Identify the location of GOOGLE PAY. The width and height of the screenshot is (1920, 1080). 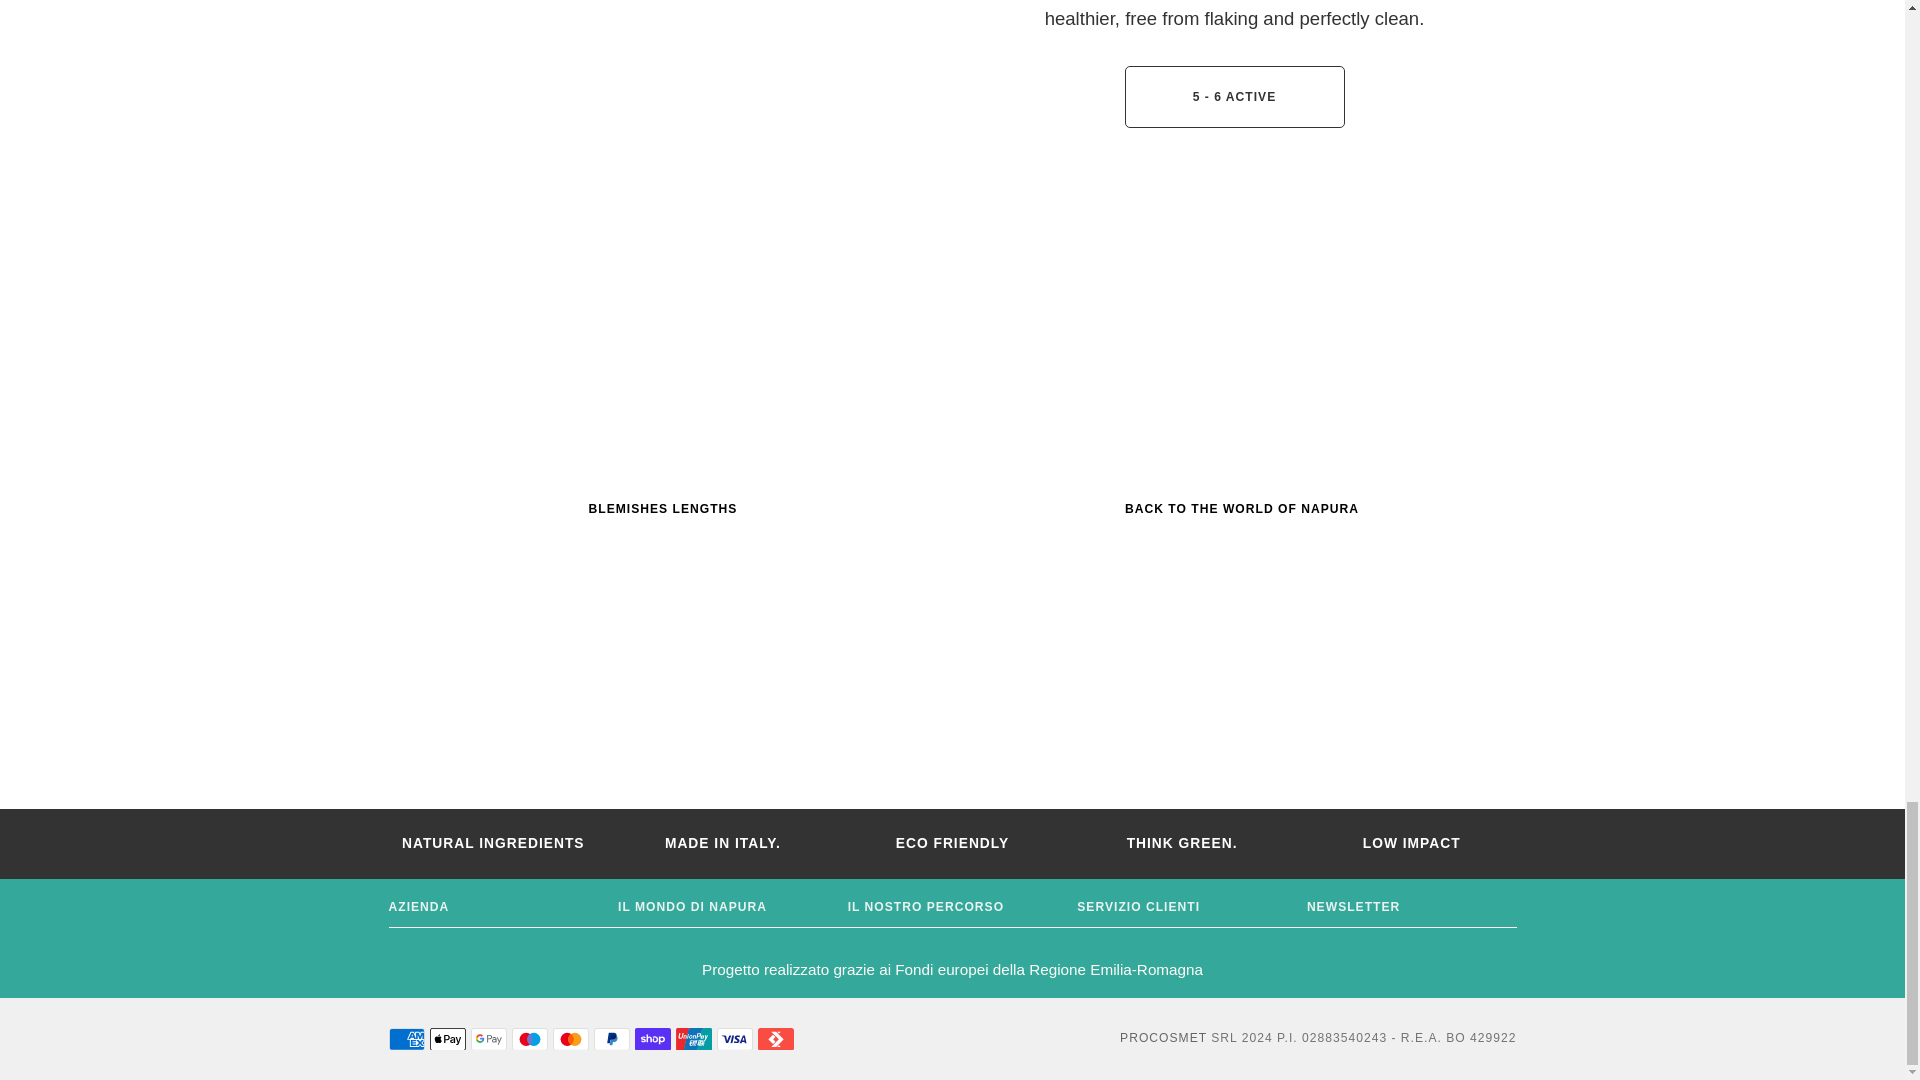
(488, 1039).